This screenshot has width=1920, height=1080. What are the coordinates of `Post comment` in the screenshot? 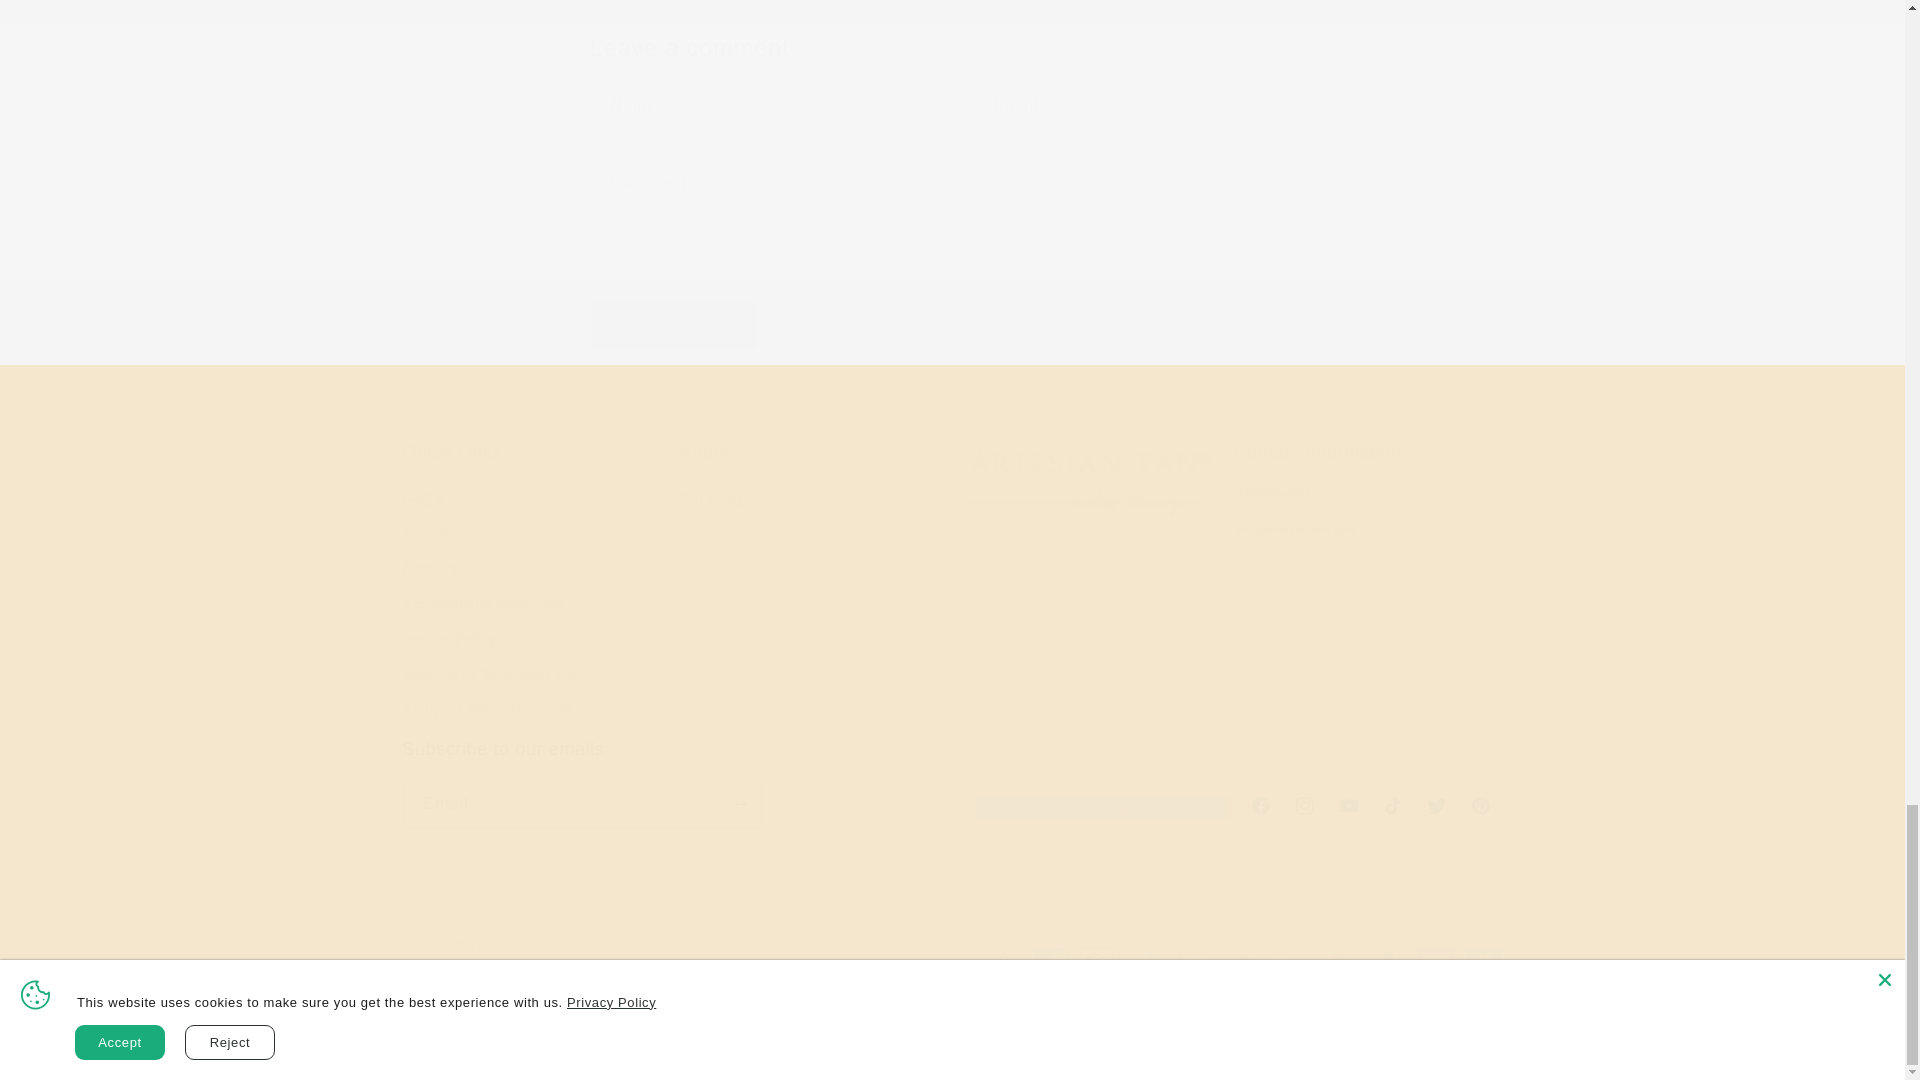 It's located at (674, 325).